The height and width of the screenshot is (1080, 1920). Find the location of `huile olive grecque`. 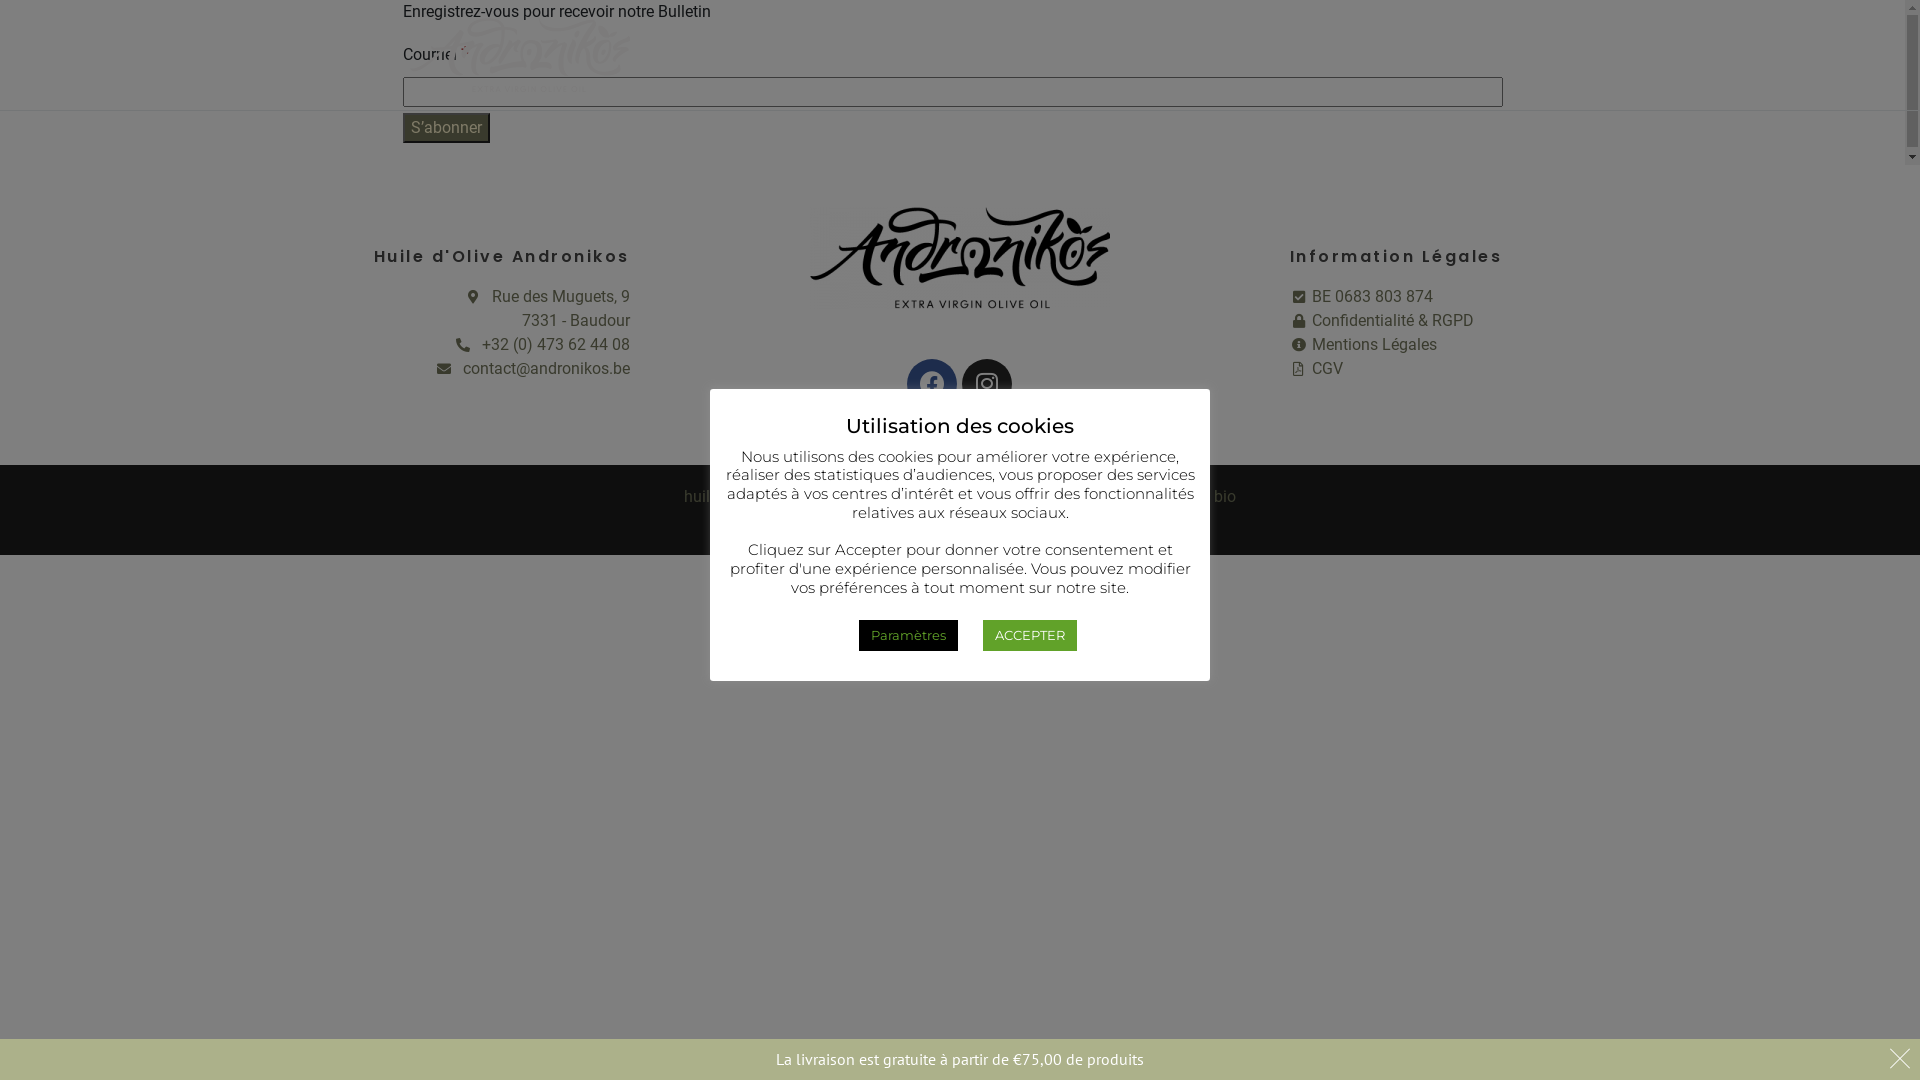

huile olive grecque is located at coordinates (1054, 496).